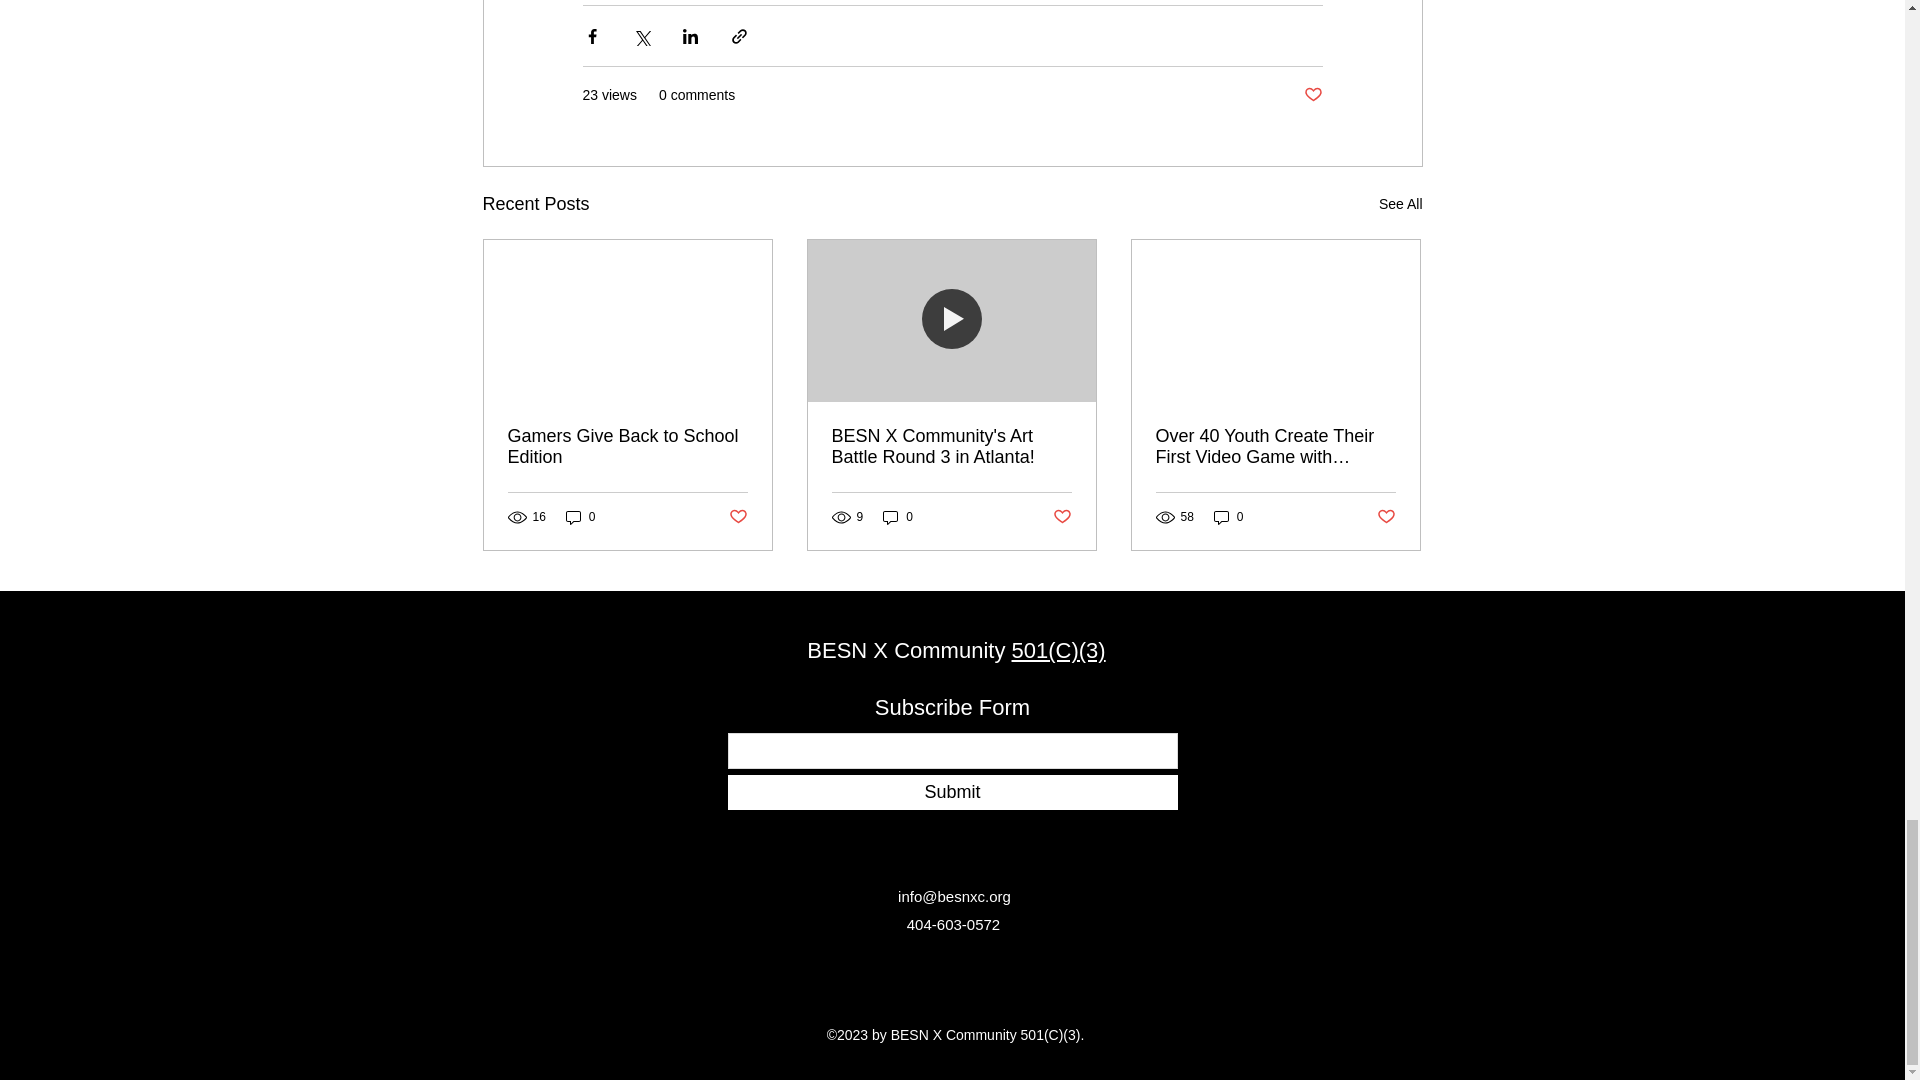 This screenshot has width=1920, height=1080. What do you see at coordinates (580, 517) in the screenshot?
I see `0` at bounding box center [580, 517].